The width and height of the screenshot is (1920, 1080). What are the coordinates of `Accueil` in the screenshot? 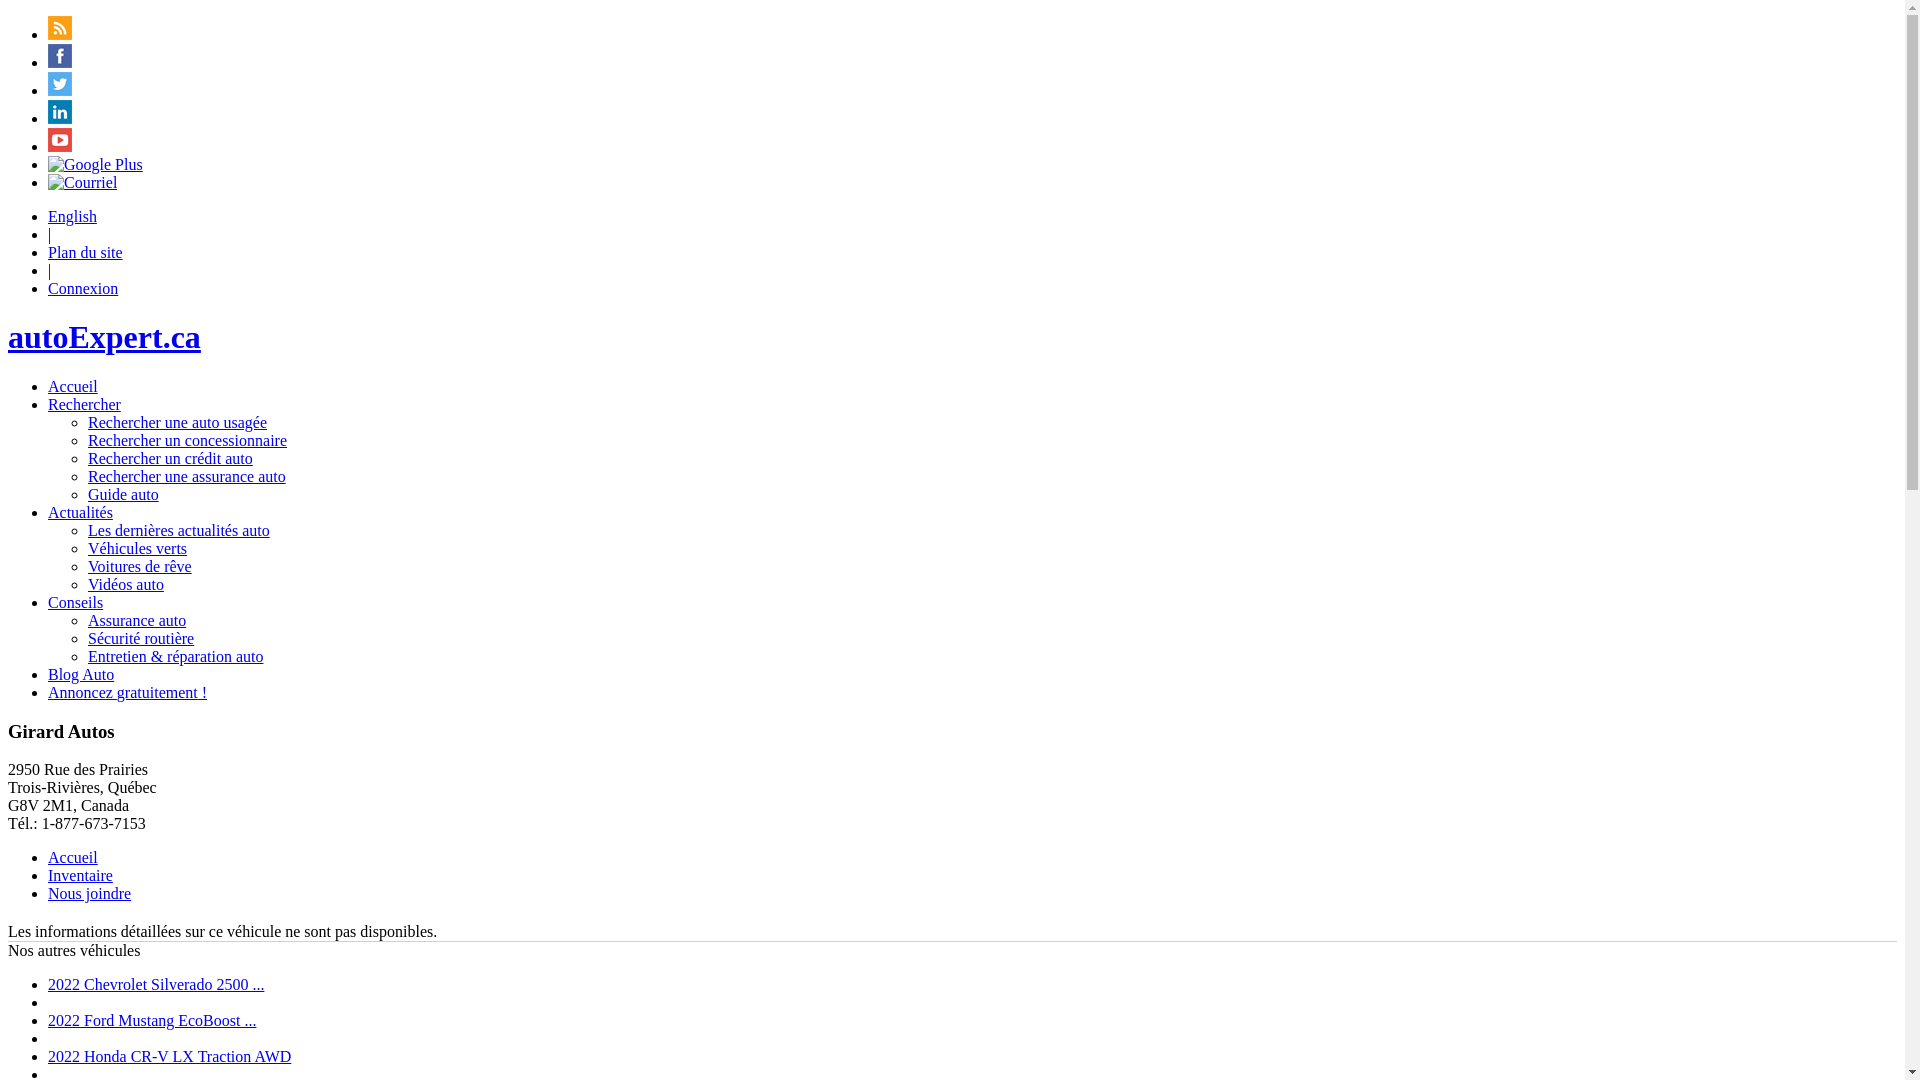 It's located at (73, 858).